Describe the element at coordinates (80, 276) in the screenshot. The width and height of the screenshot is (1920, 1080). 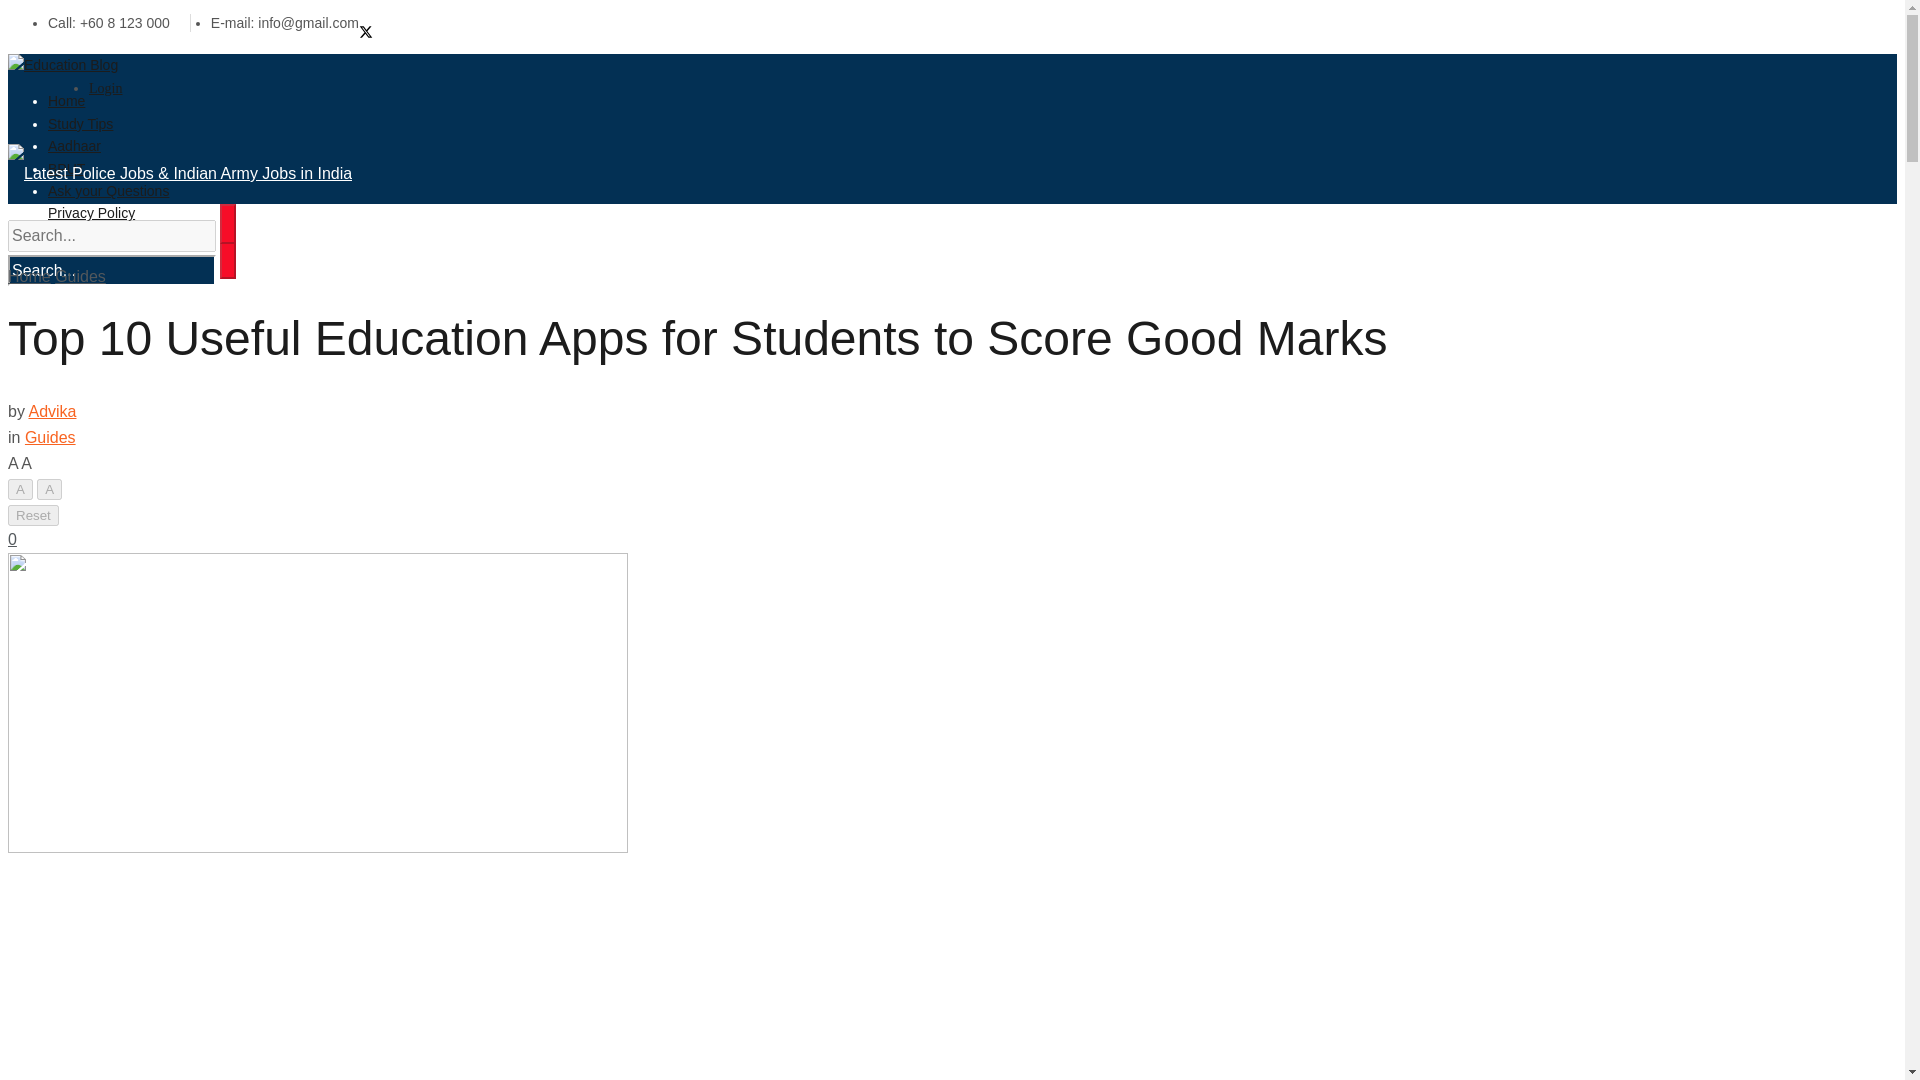
I see `Guides` at that location.